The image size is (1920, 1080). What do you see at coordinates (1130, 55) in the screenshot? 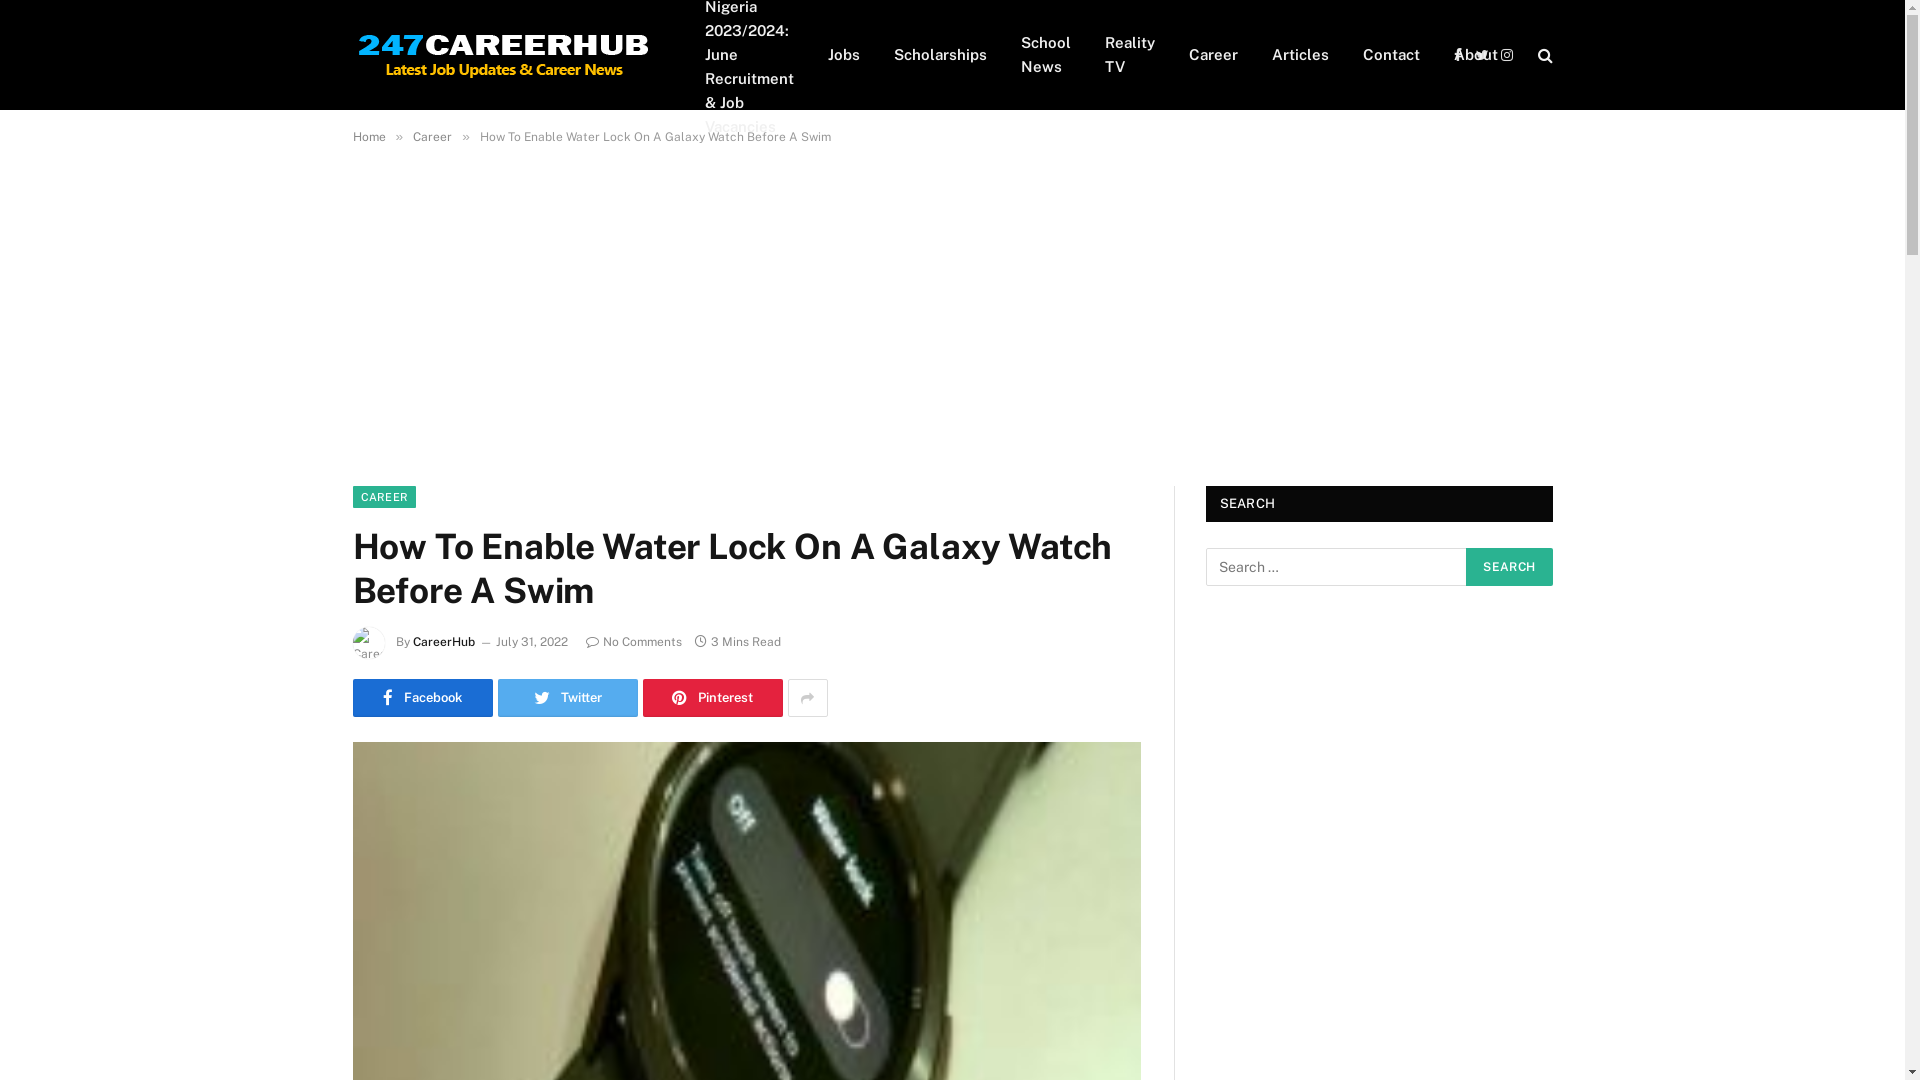
I see `Reality TV` at bounding box center [1130, 55].